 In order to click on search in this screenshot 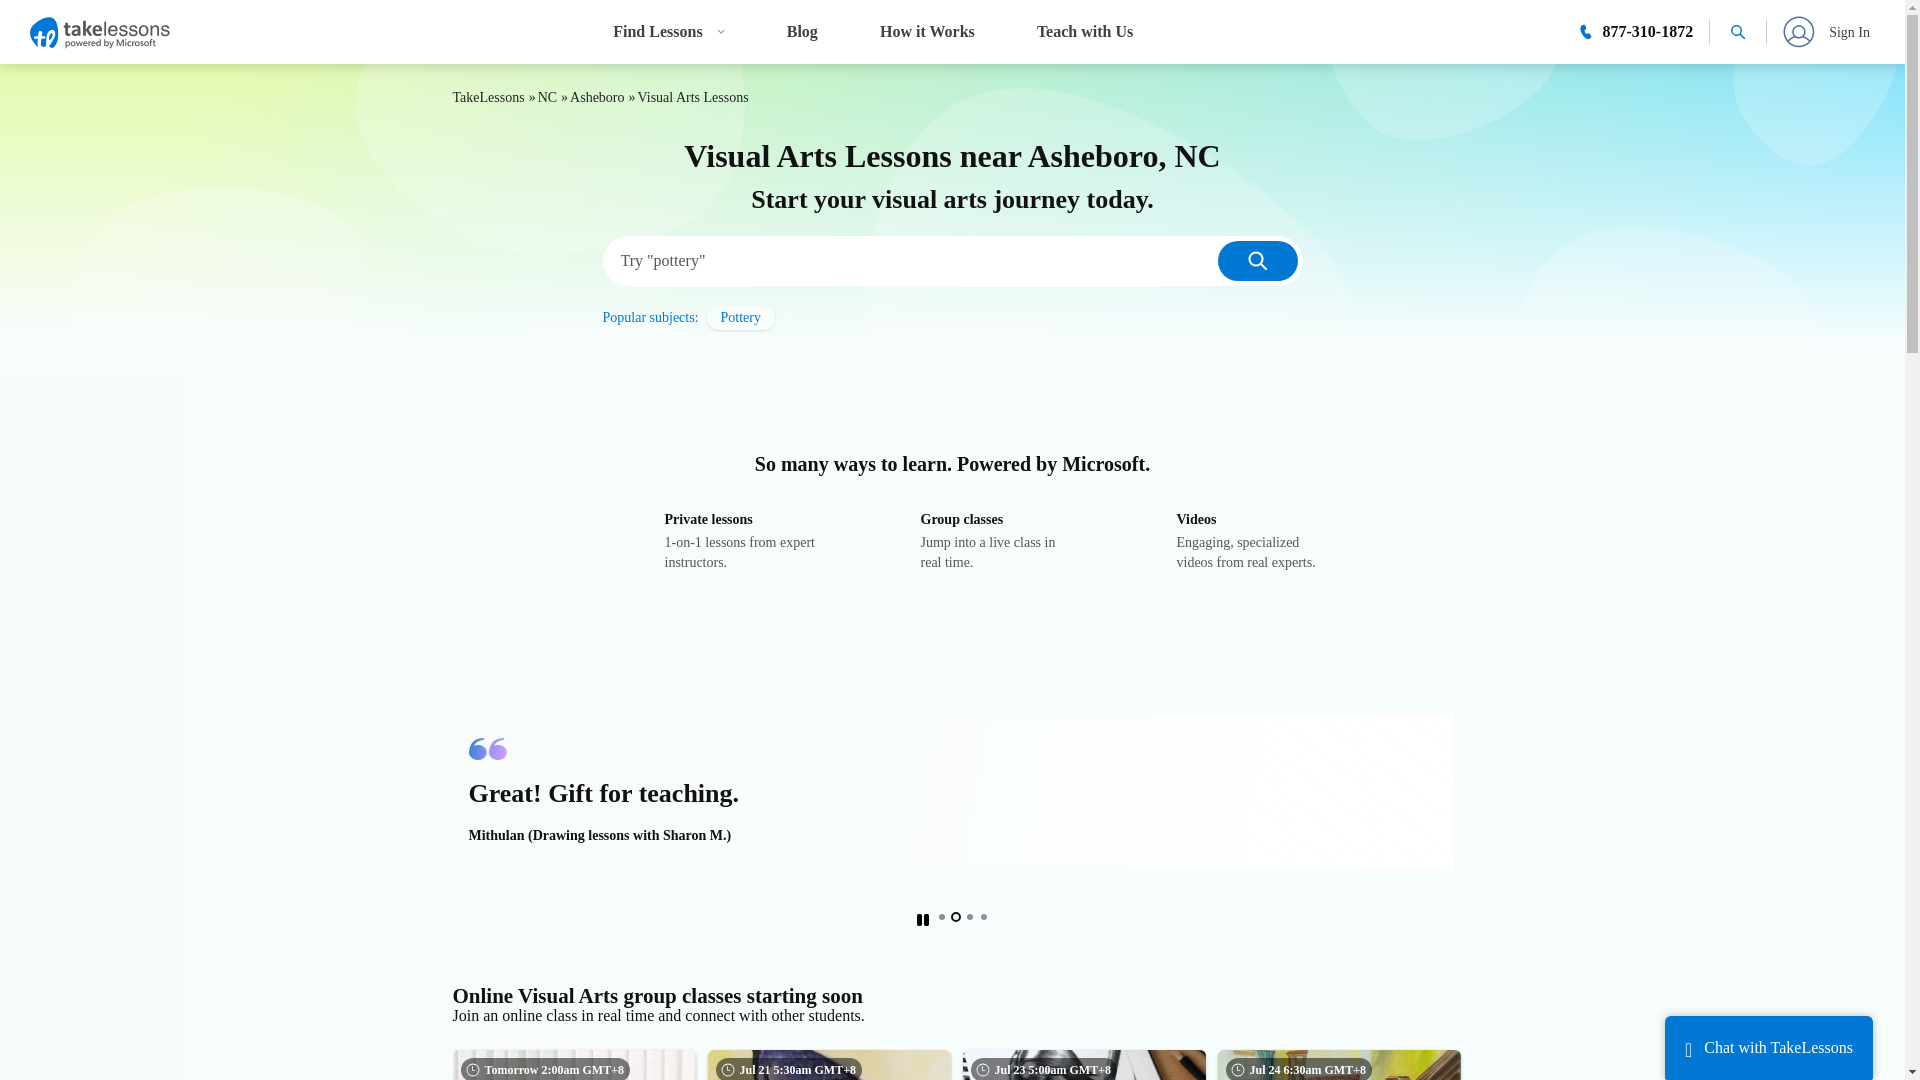, I will do `click(968, 916)`.